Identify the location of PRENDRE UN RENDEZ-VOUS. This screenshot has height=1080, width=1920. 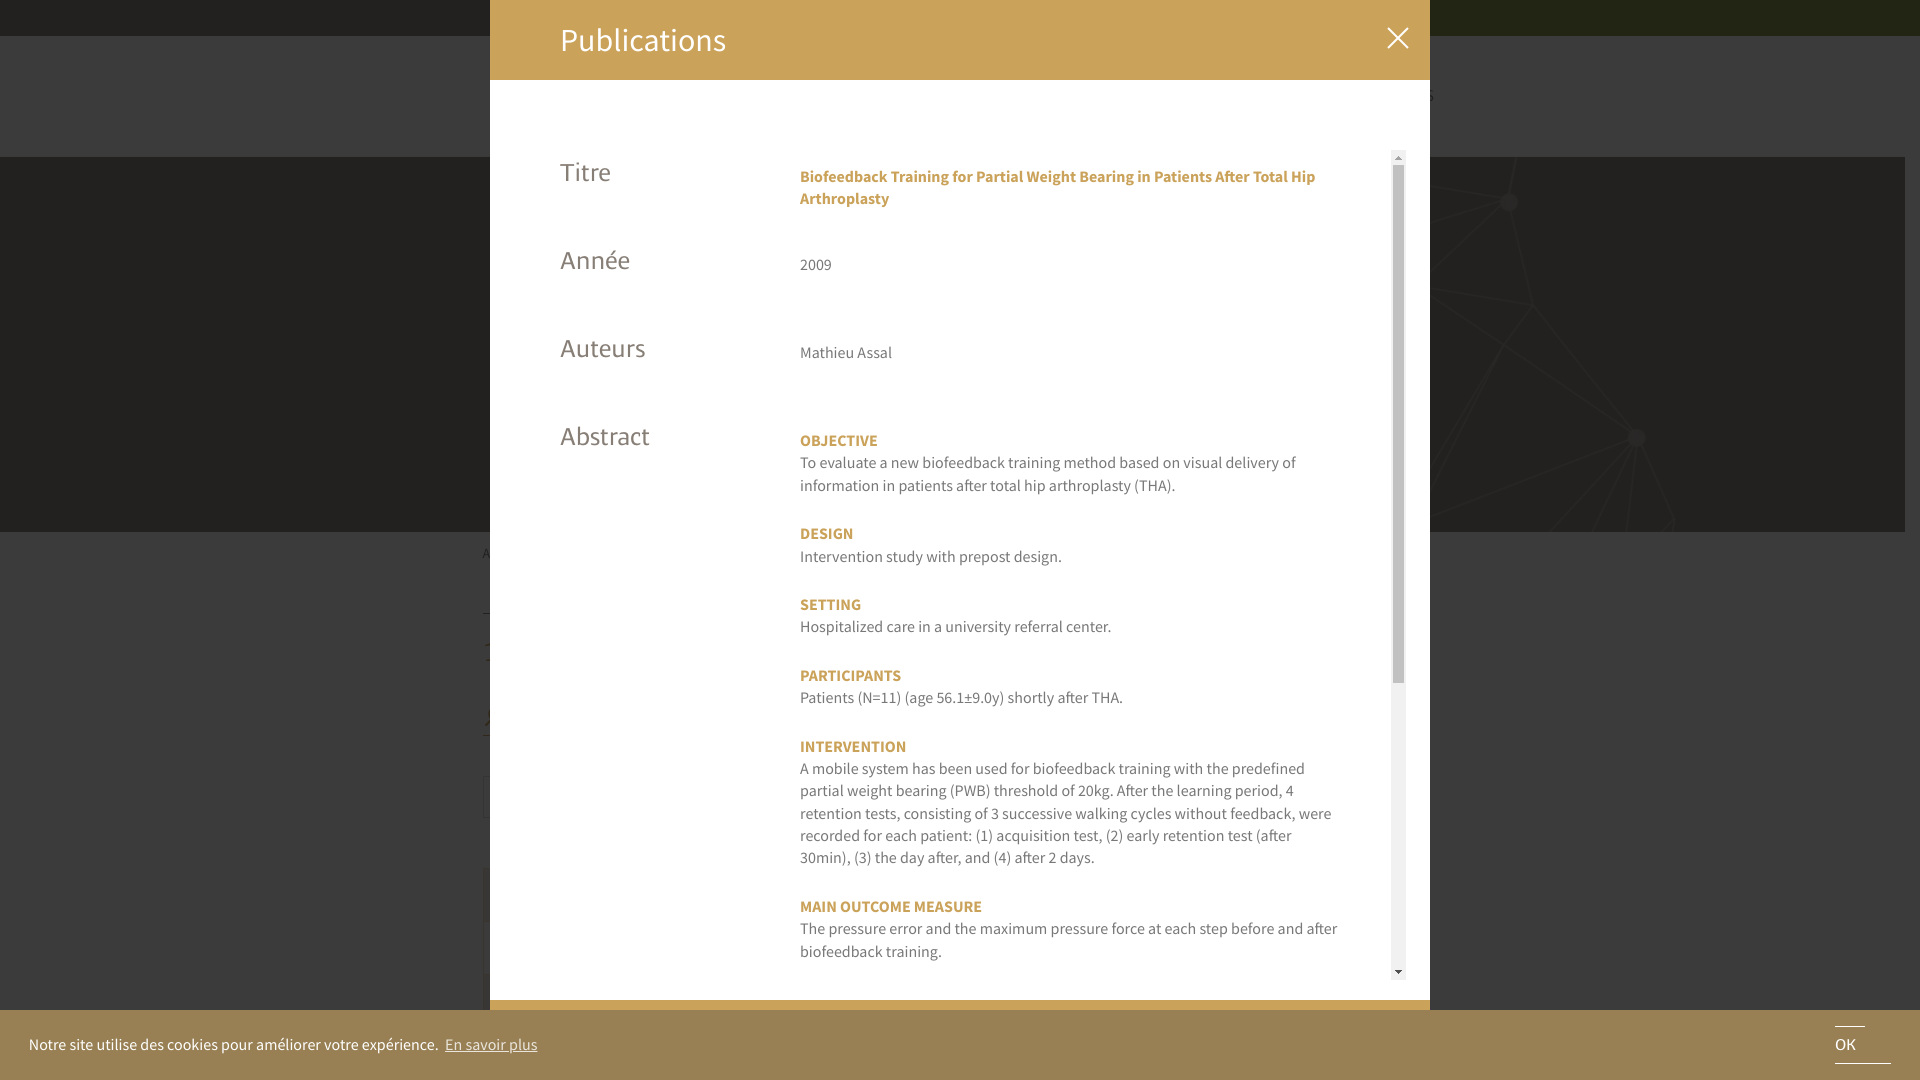
(1315, 18).